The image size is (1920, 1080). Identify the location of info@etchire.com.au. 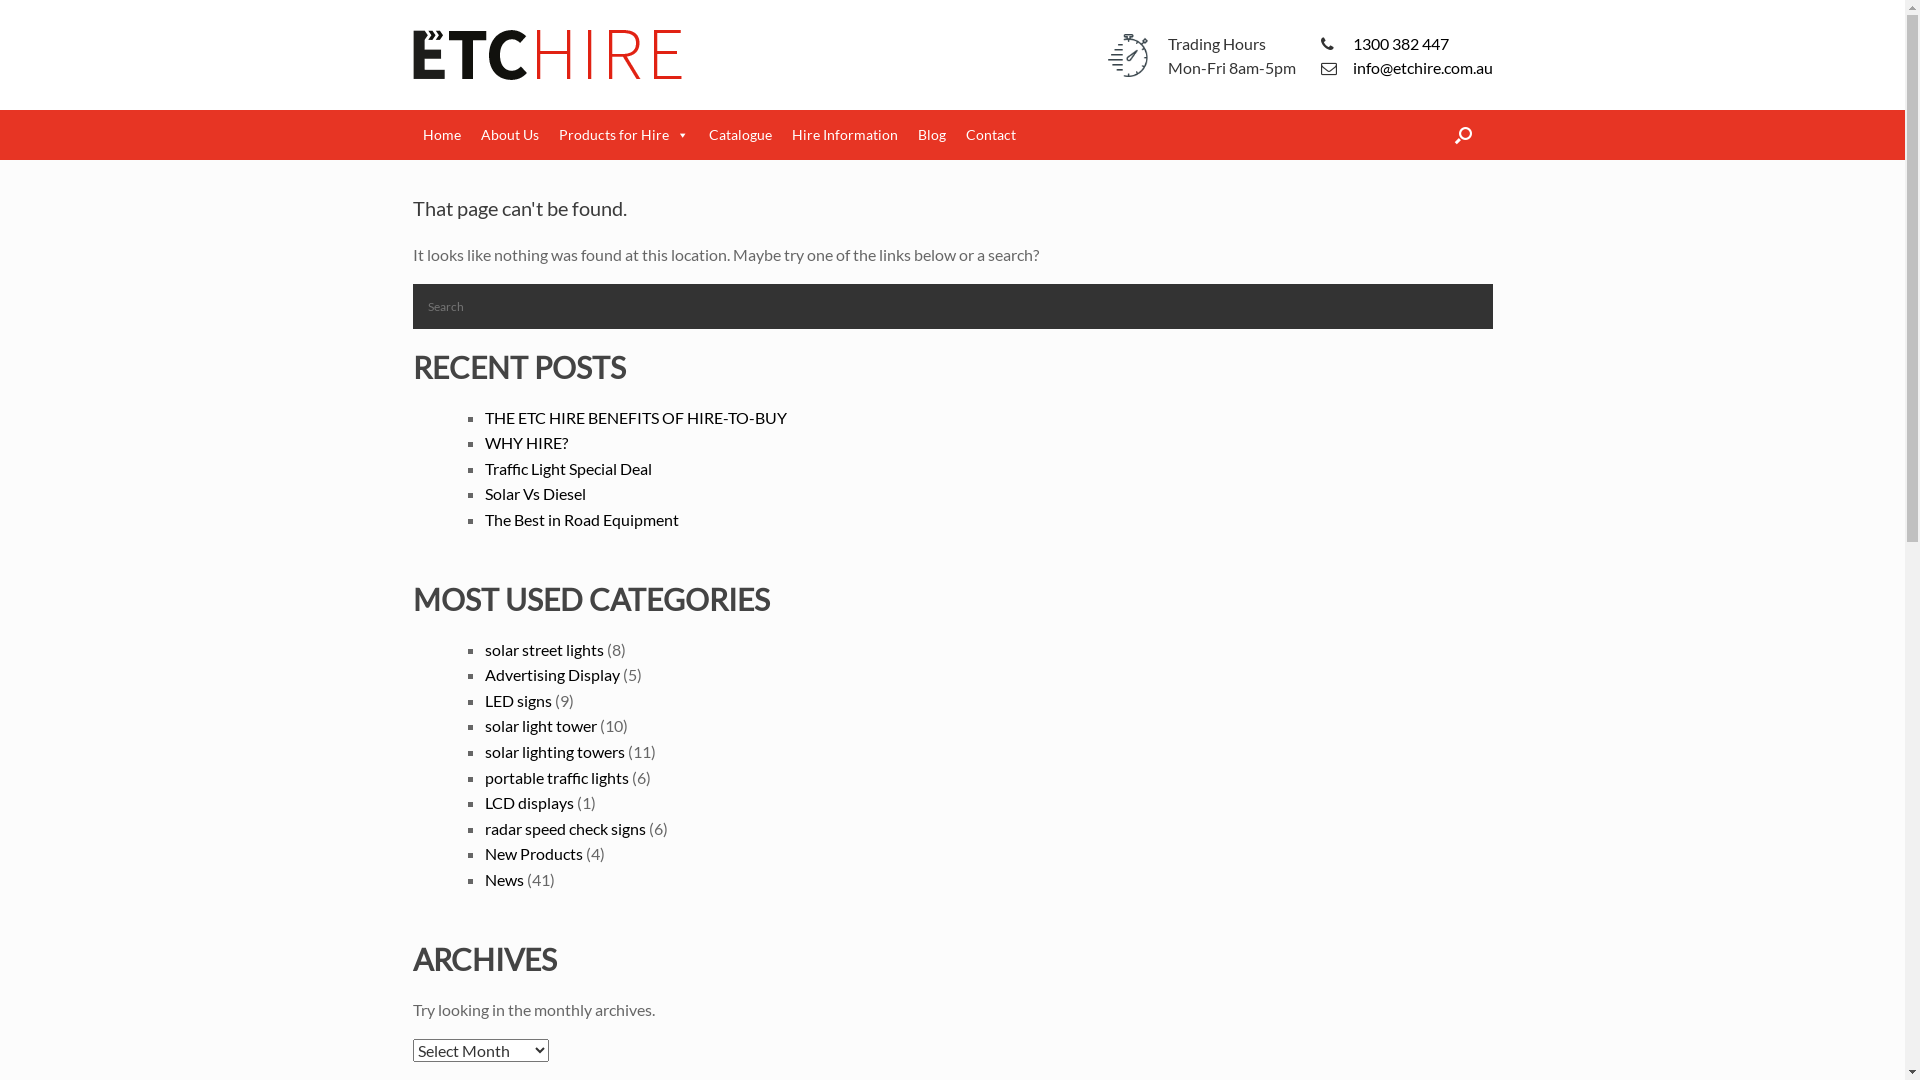
(1422, 68).